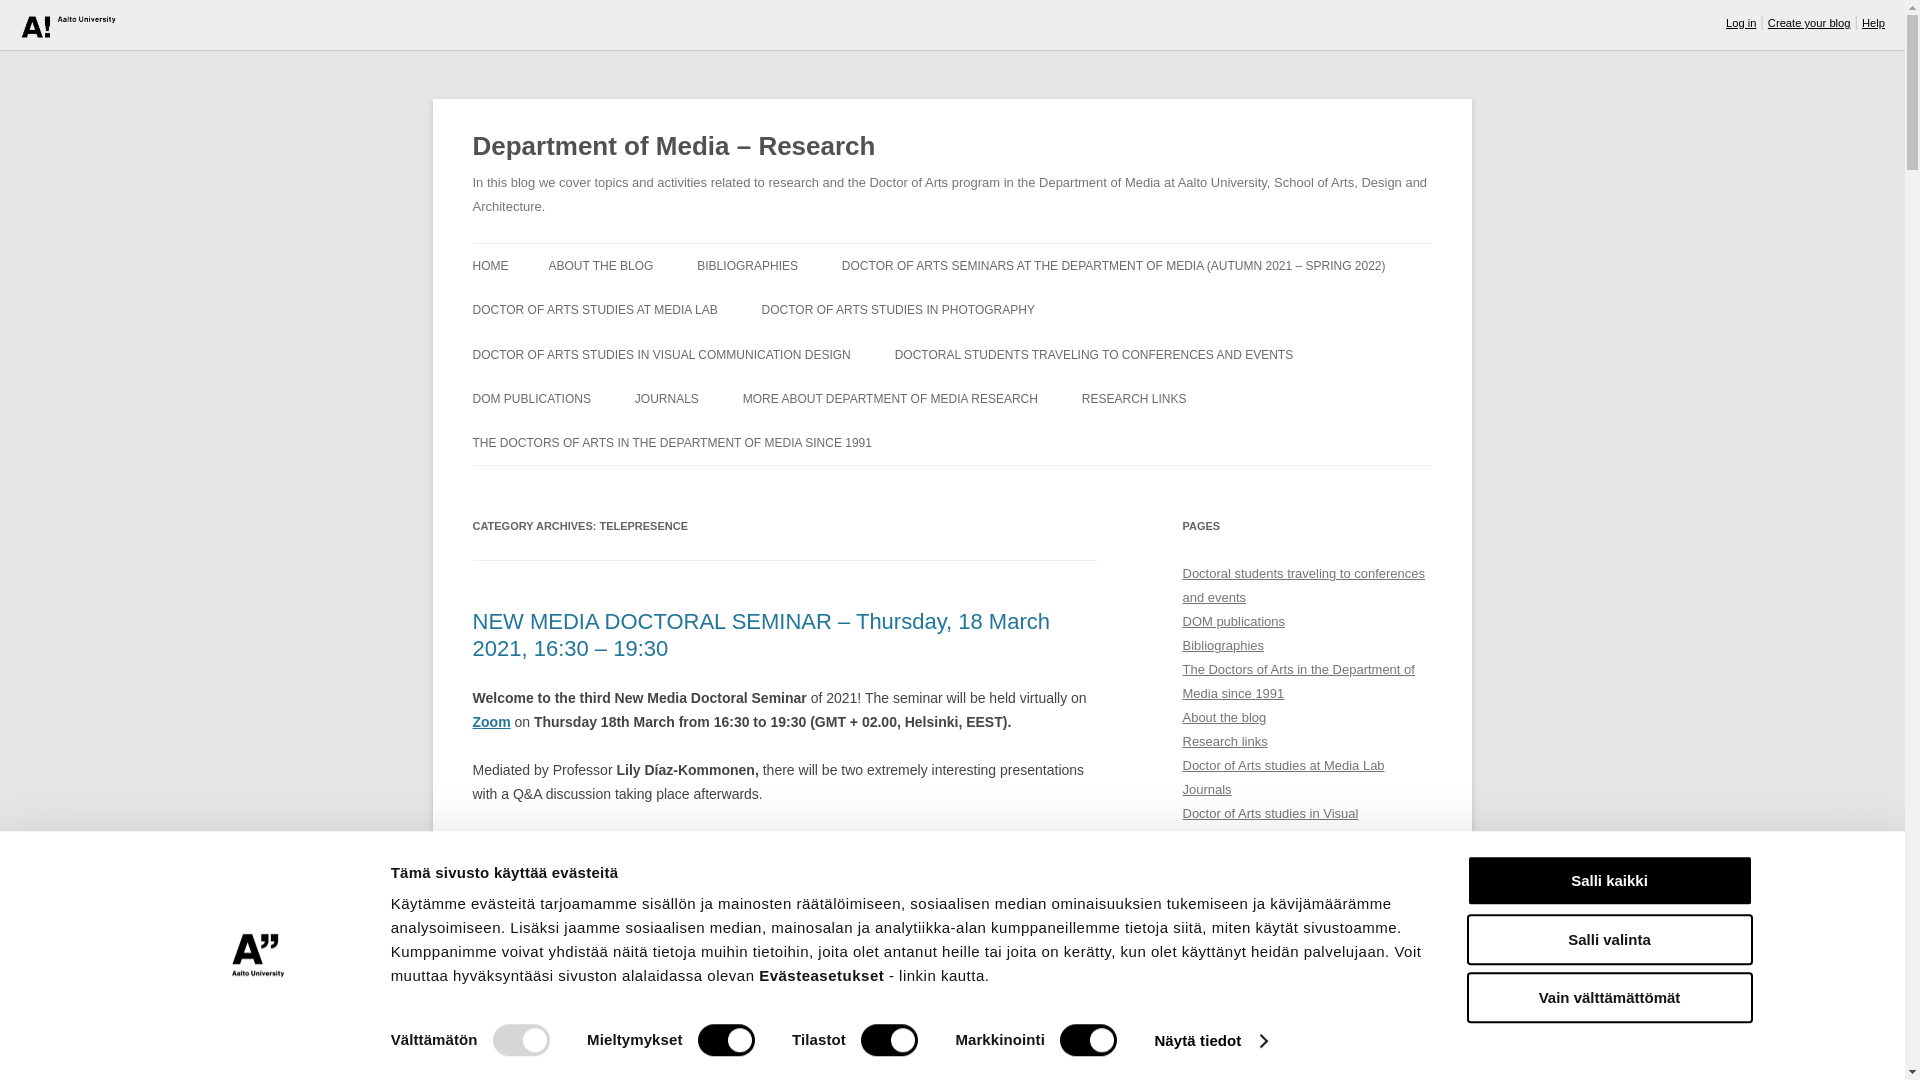  Describe the element at coordinates (1809, 23) in the screenshot. I see `Create your blog` at that location.